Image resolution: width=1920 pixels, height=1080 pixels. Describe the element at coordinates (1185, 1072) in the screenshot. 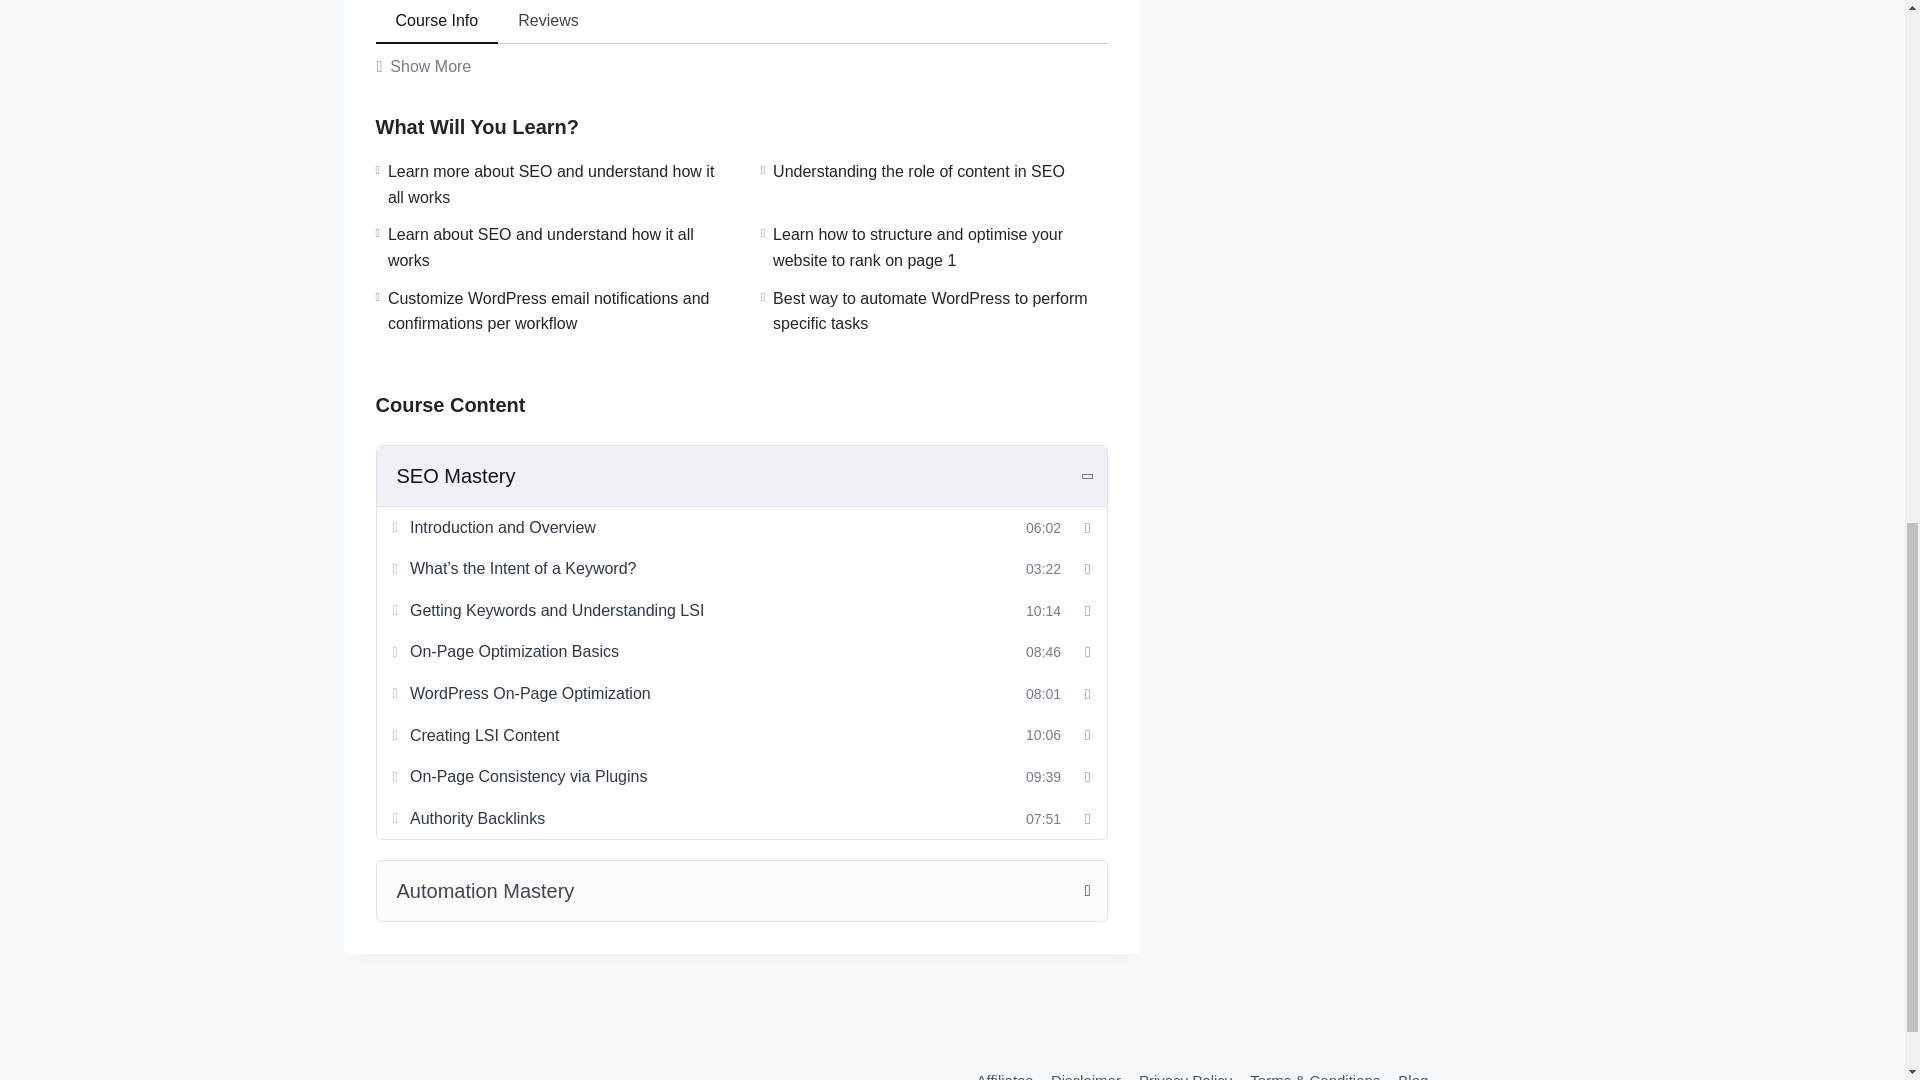

I see `Privacy Policy` at that location.